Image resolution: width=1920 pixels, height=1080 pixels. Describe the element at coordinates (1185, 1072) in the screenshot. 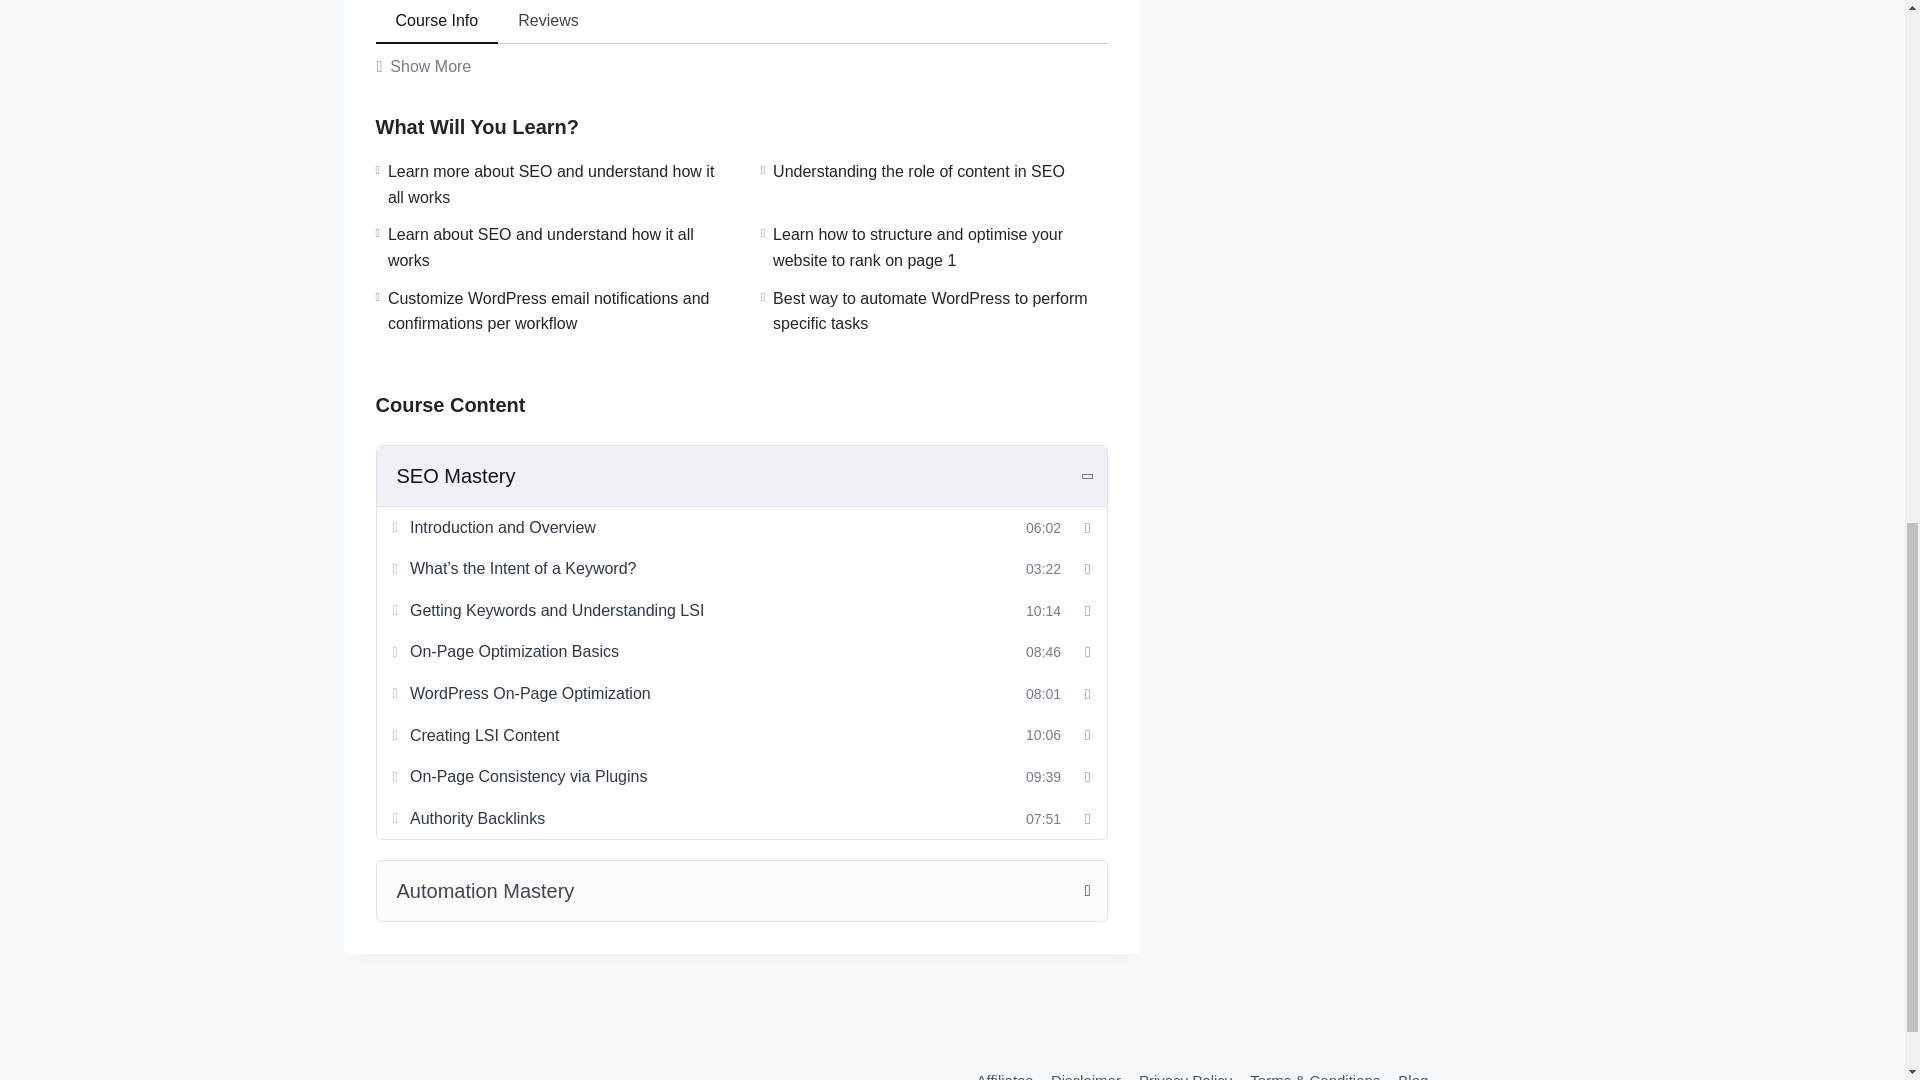

I see `Privacy Policy` at that location.